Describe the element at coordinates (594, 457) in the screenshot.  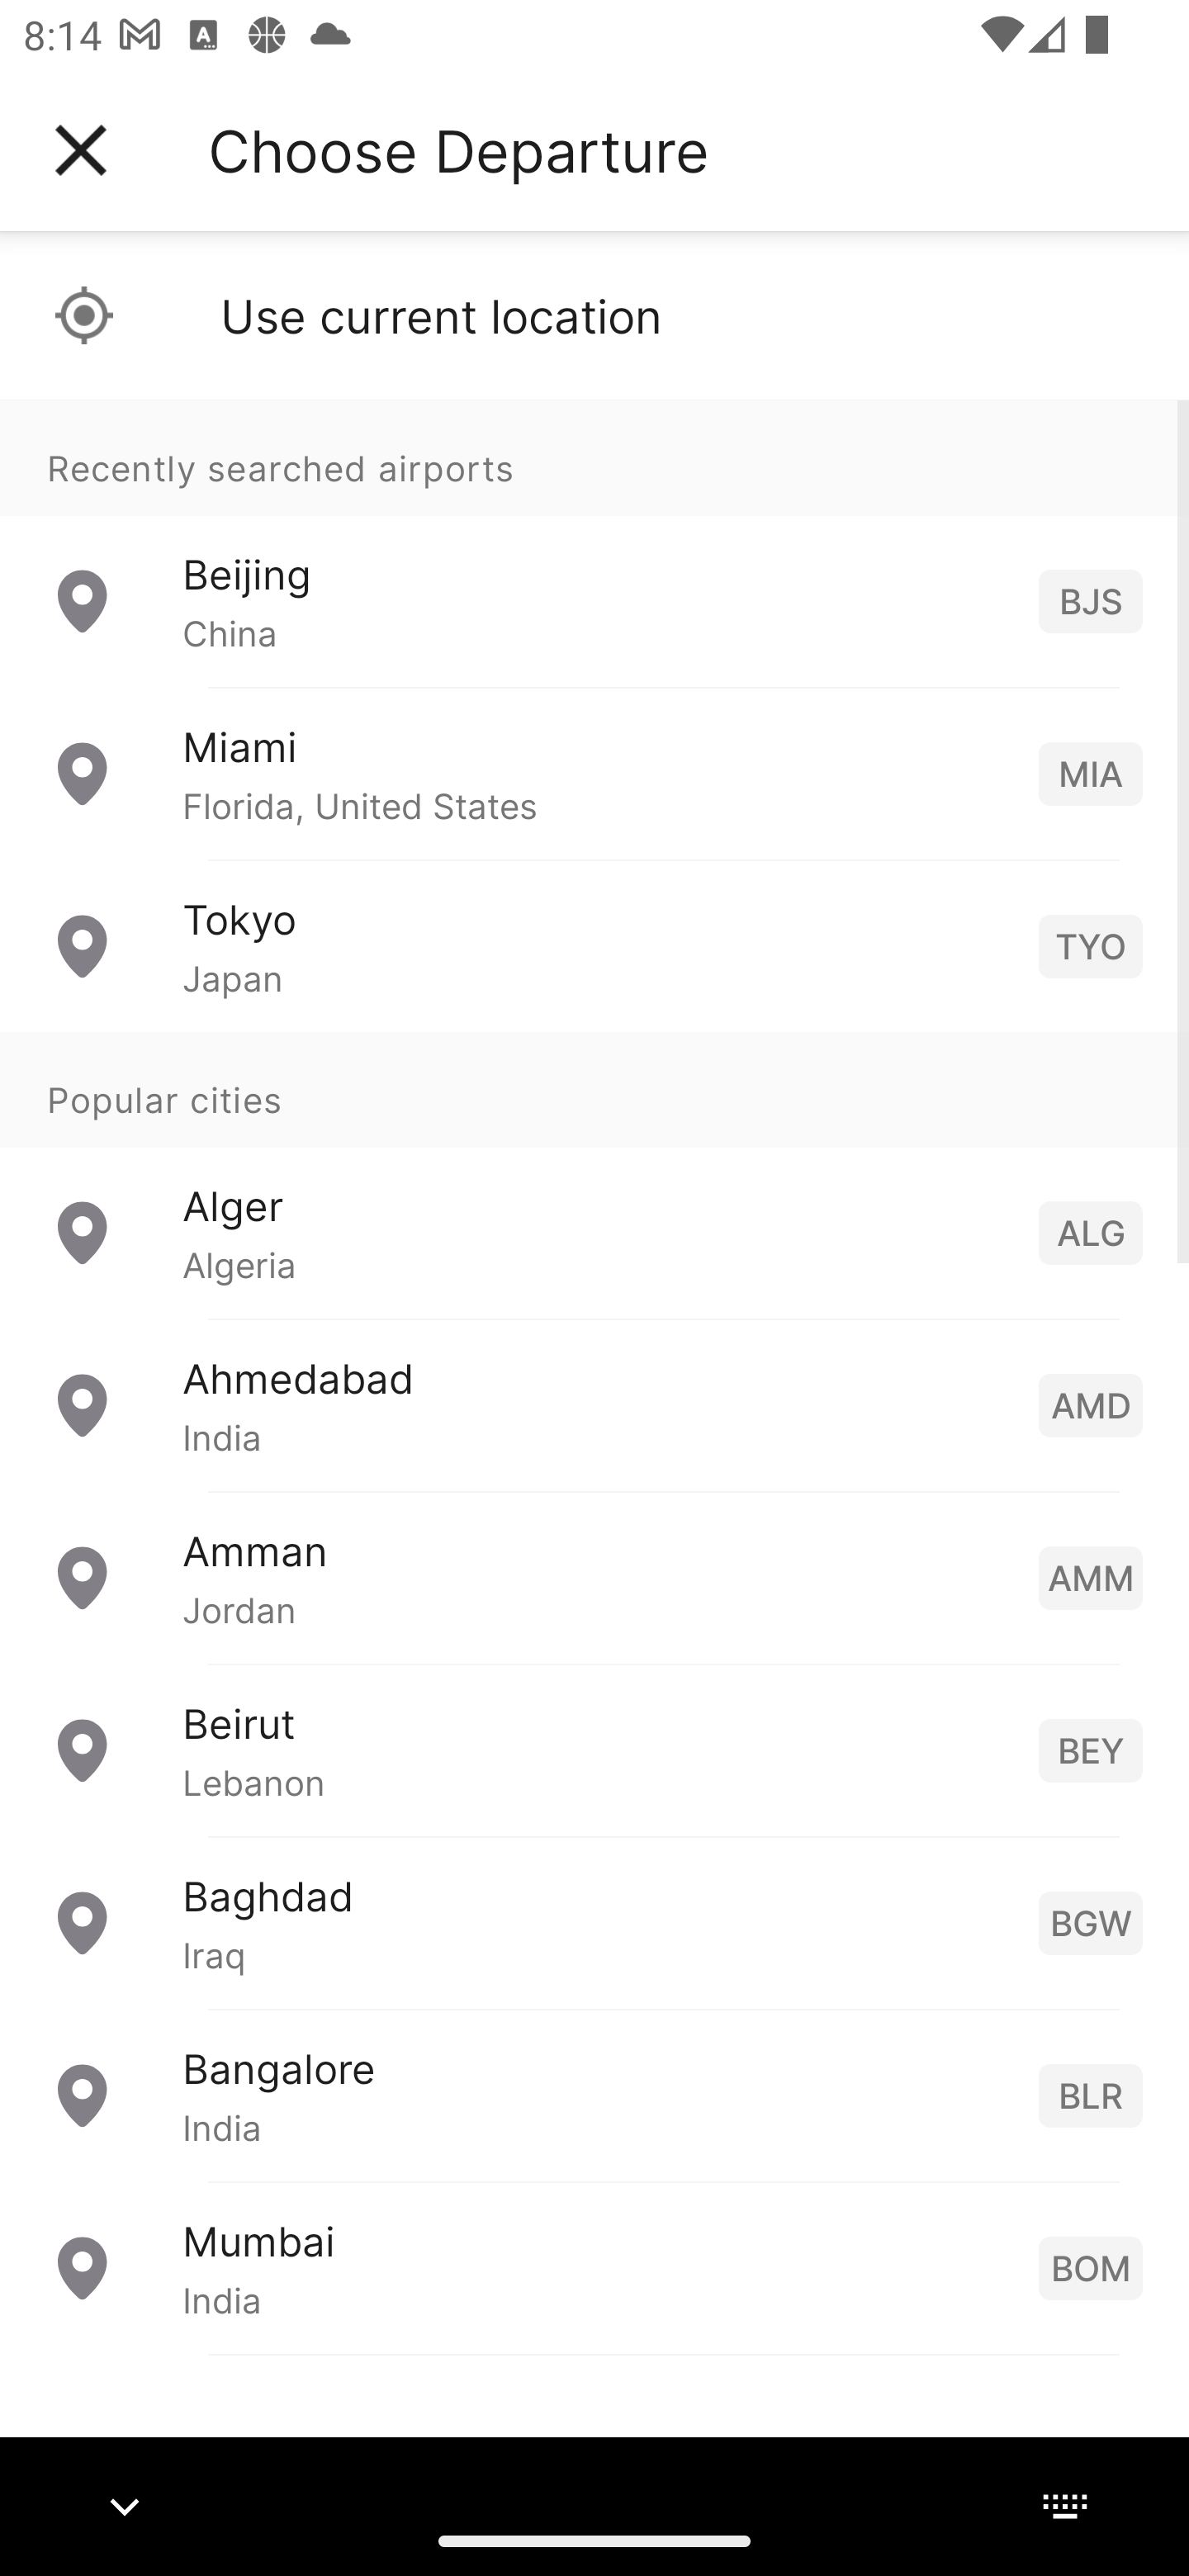
I see `Recently searched airports` at that location.